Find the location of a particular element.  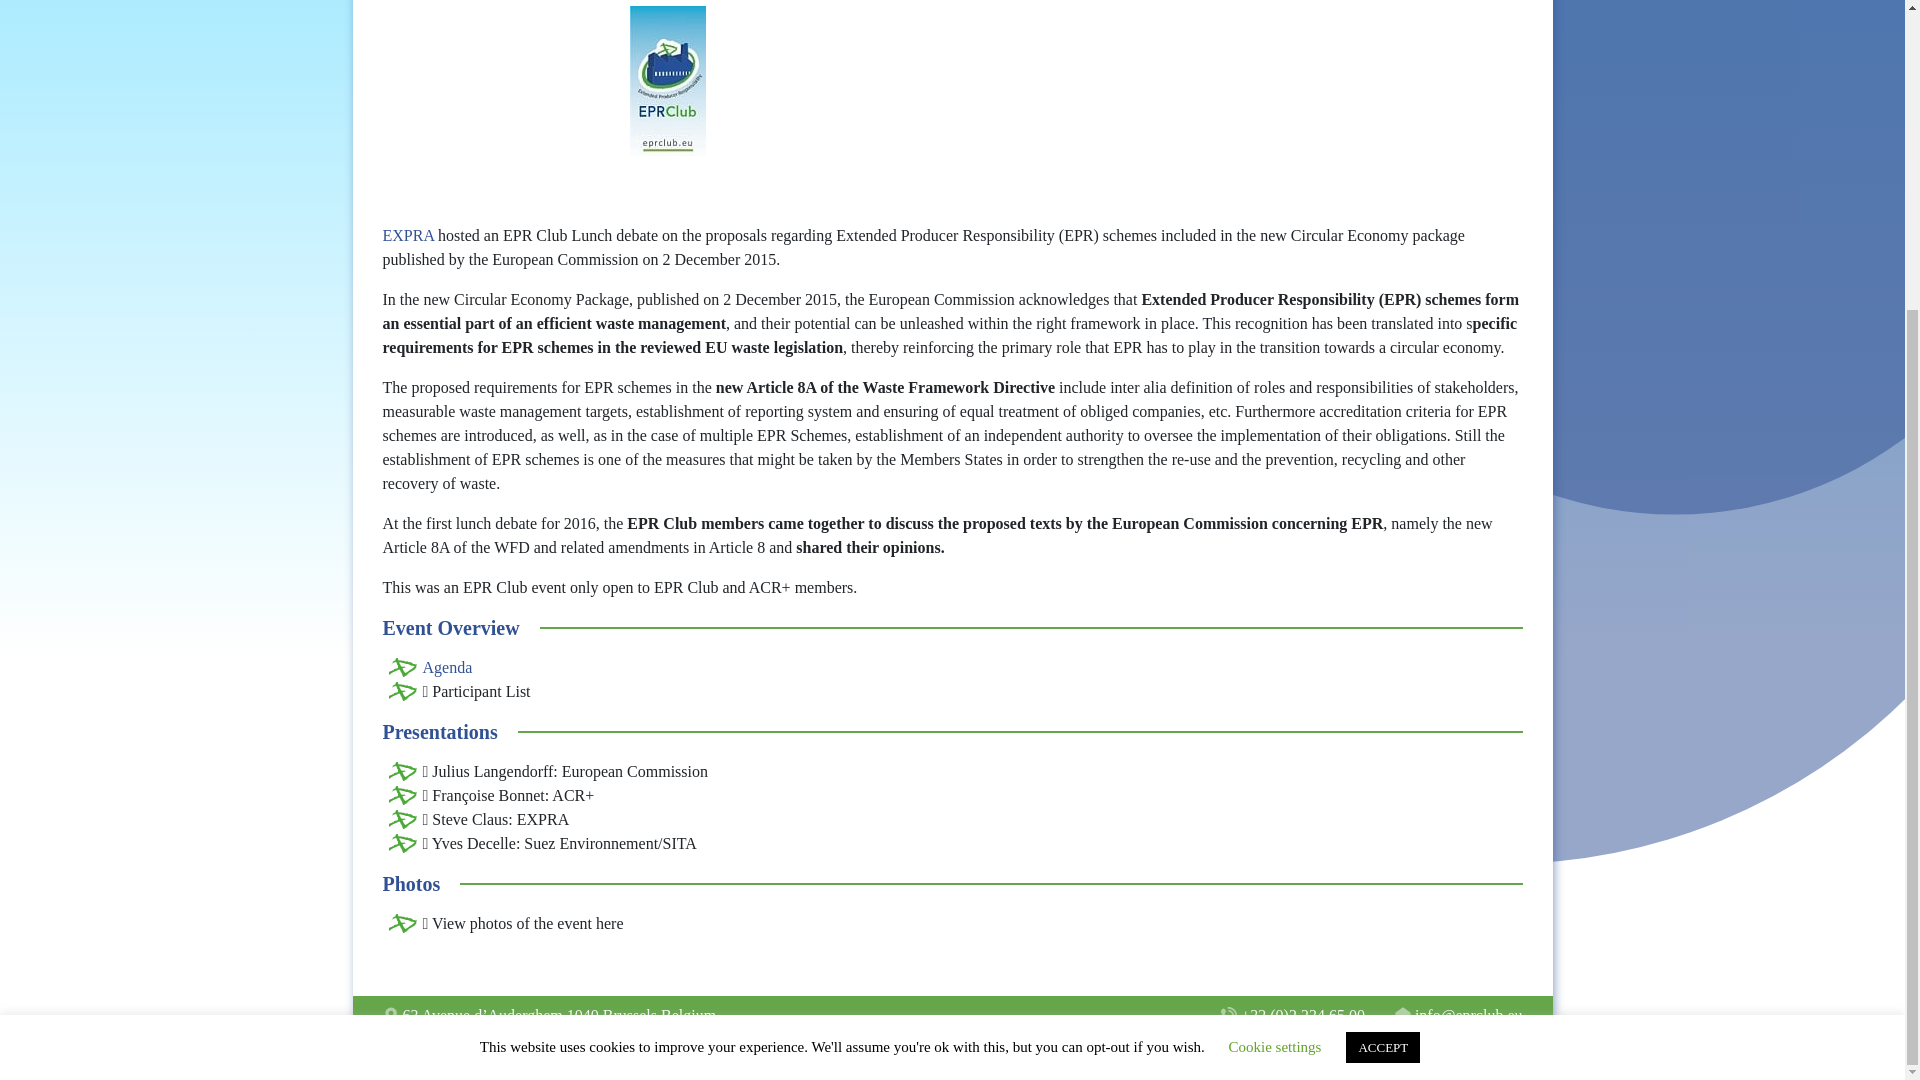

Cookie settings is located at coordinates (1275, 625).